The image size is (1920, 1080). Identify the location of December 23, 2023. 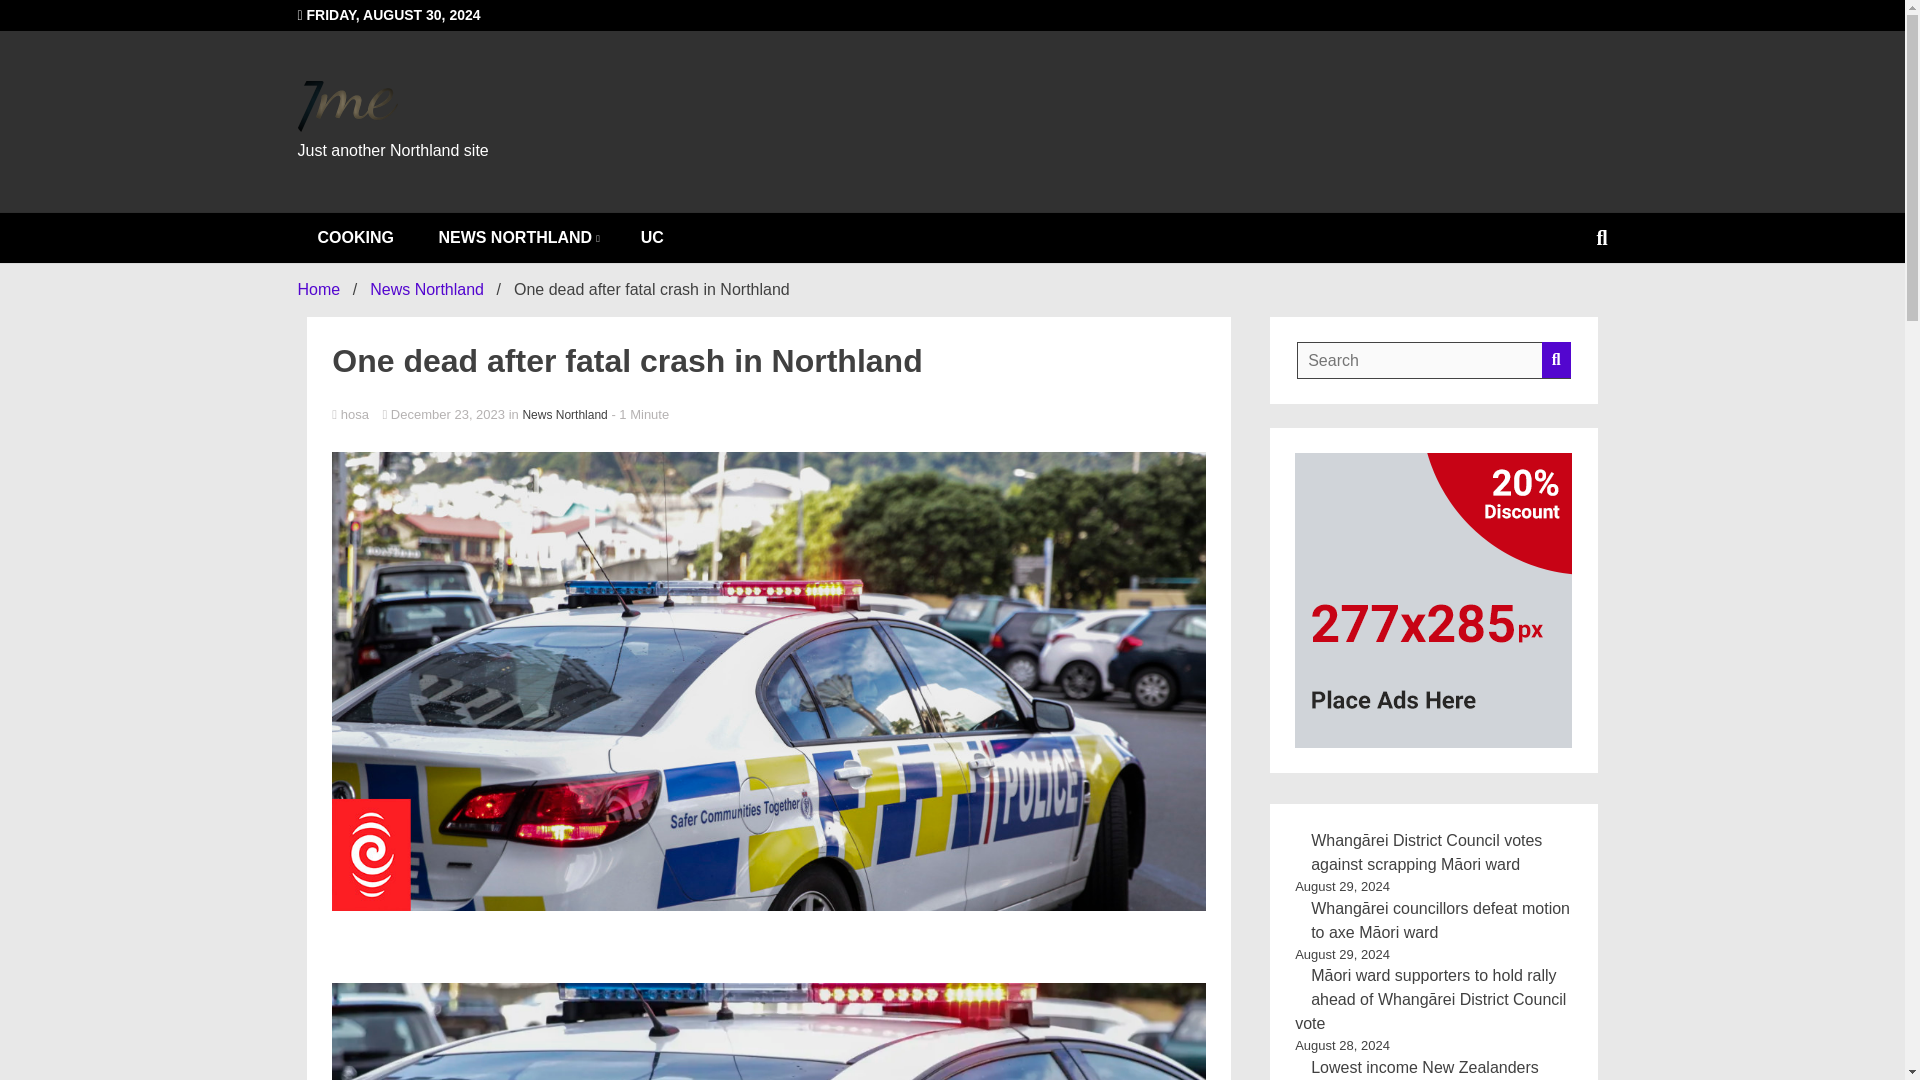
(445, 414).